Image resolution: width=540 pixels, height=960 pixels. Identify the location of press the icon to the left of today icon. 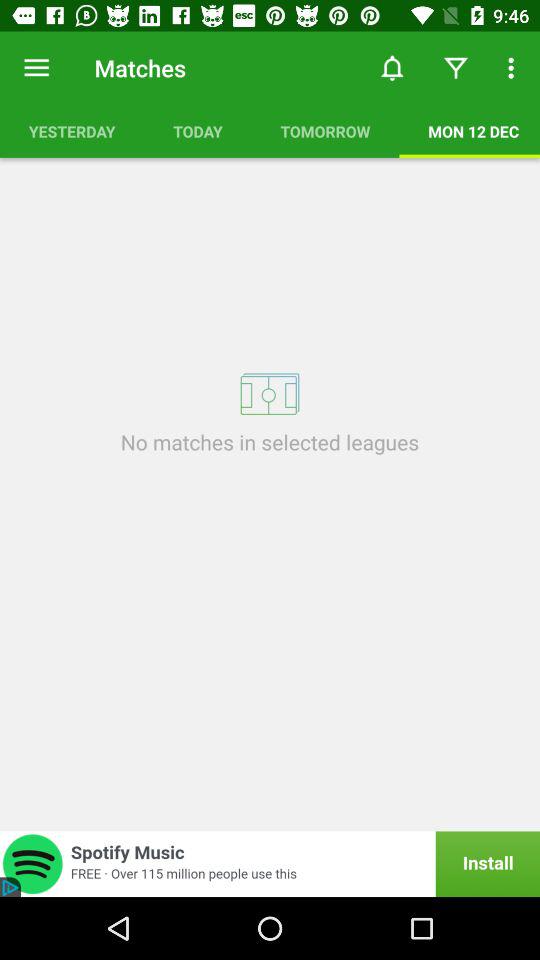
(72, 131).